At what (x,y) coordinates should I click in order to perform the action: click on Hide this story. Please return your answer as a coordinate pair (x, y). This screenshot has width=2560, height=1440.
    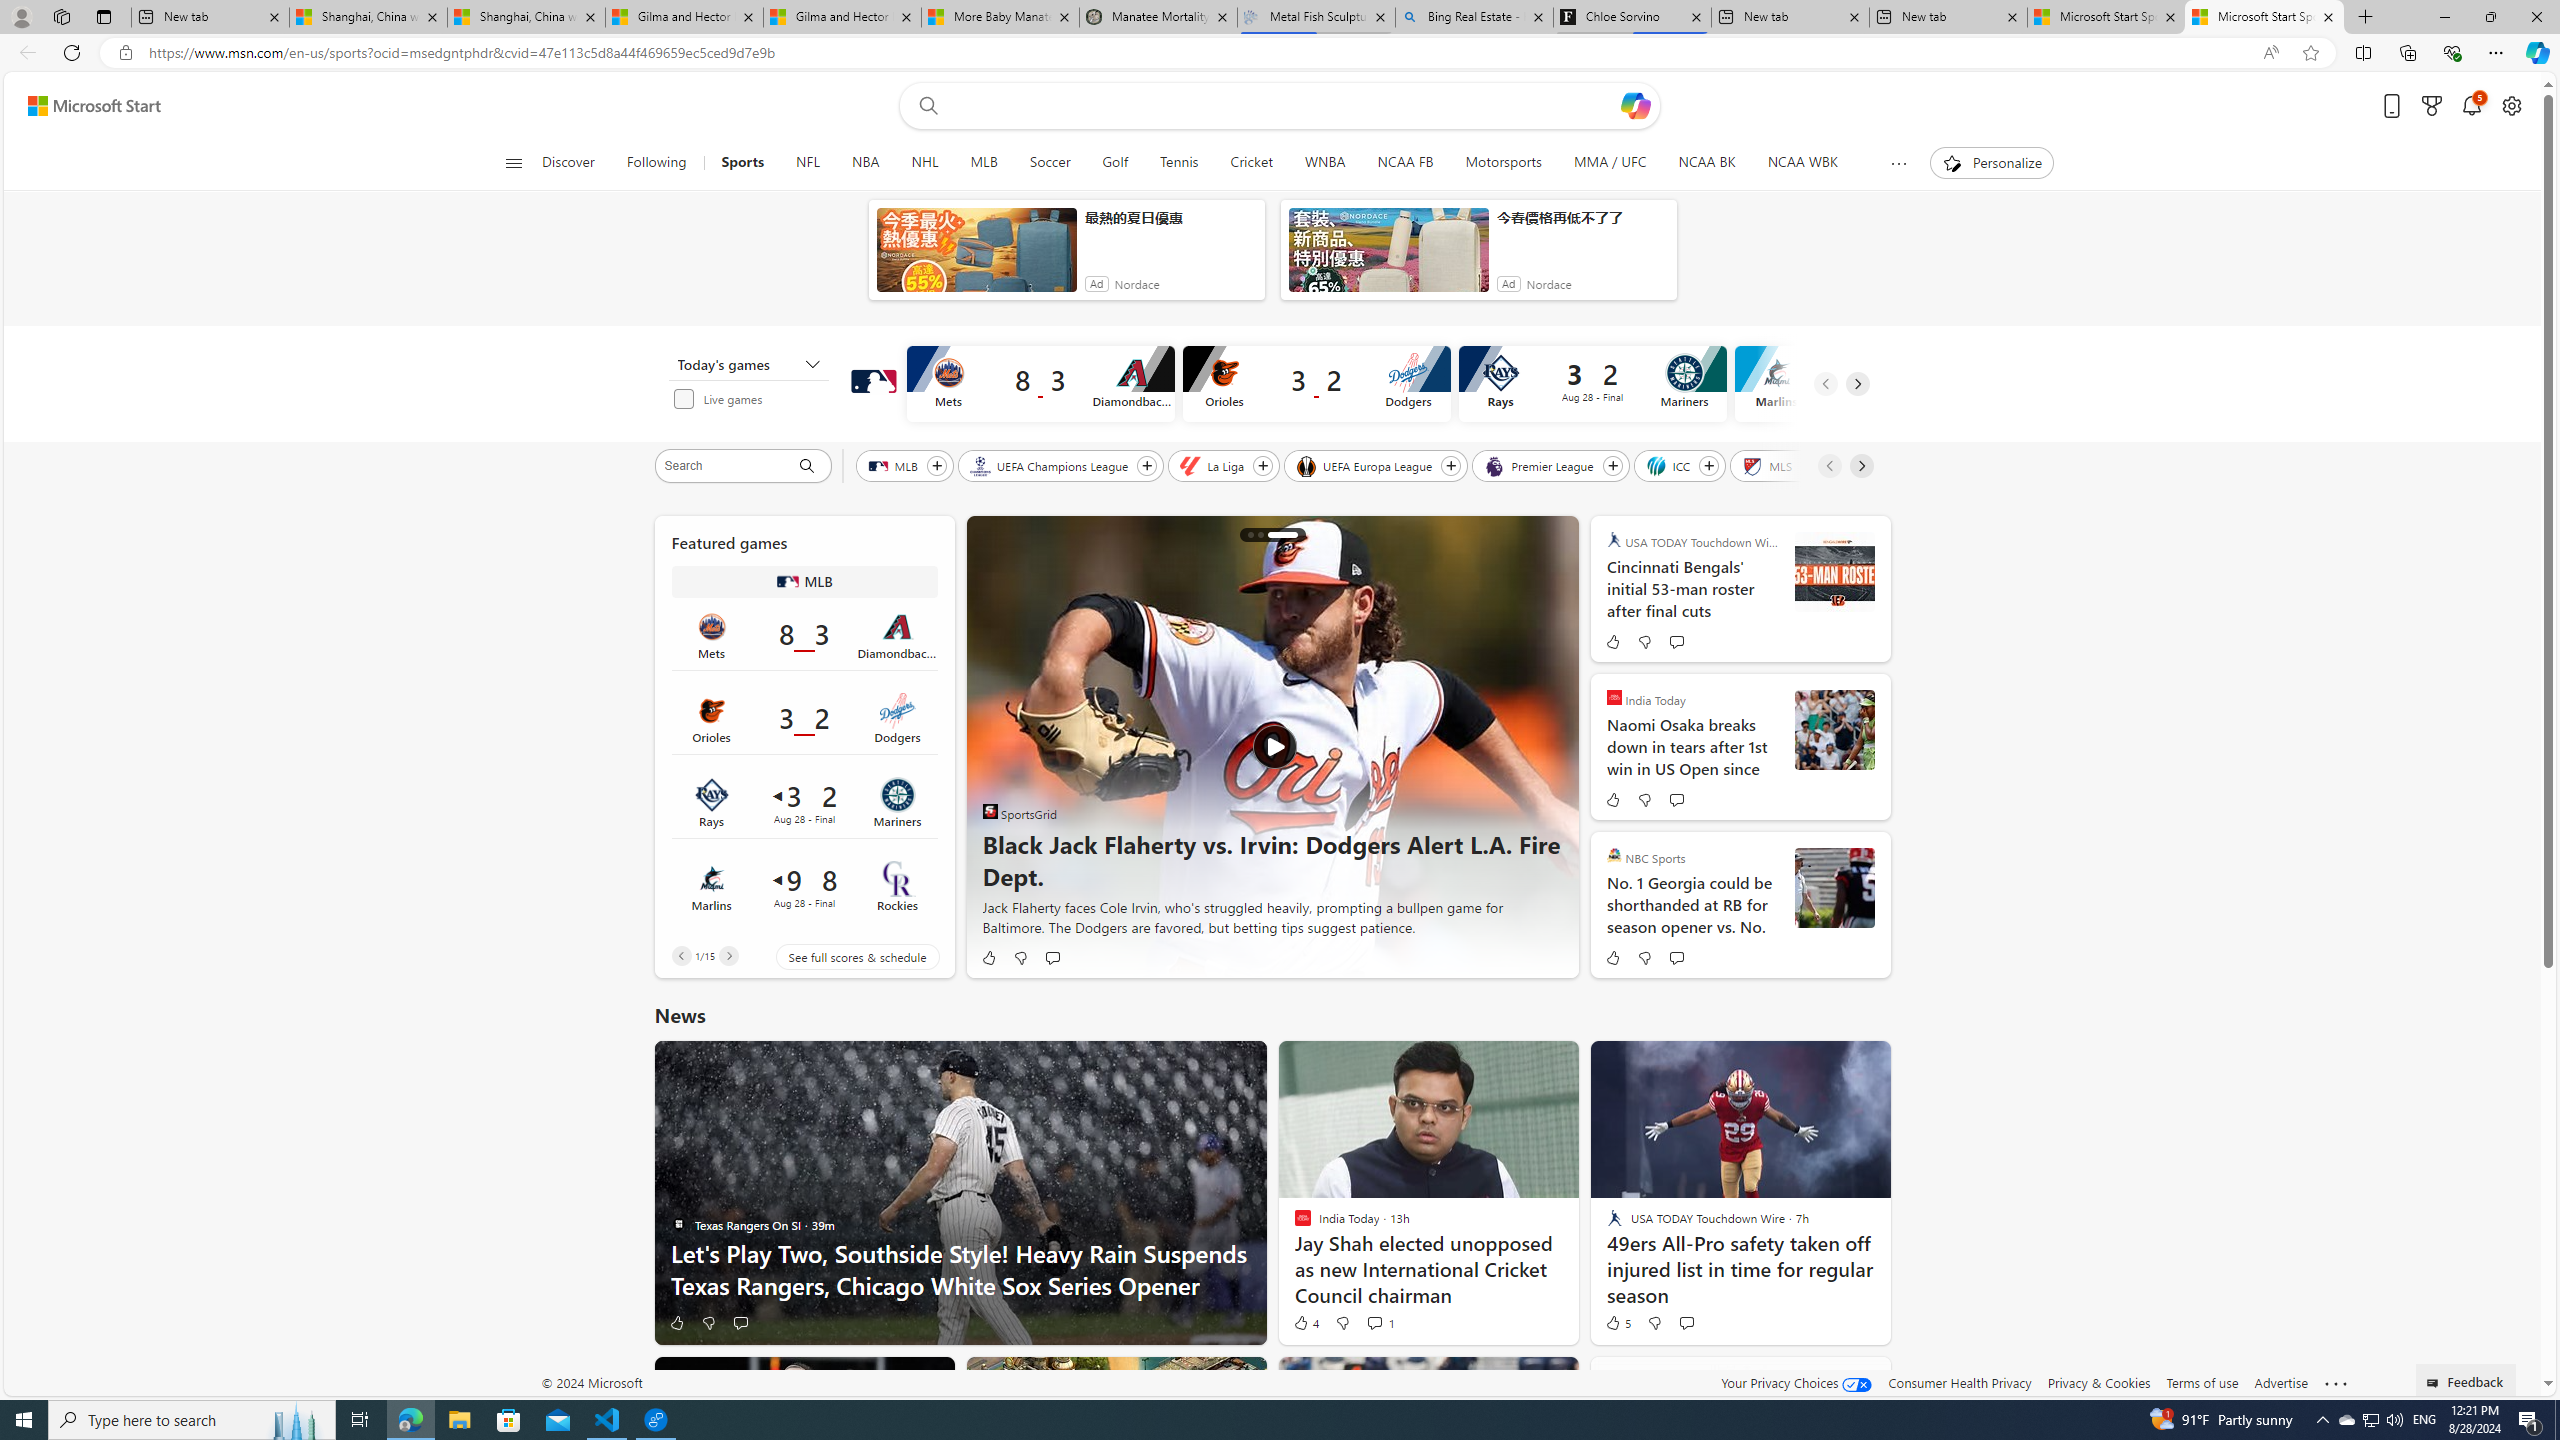
    Looking at the image, I should click on (1830, 1380).